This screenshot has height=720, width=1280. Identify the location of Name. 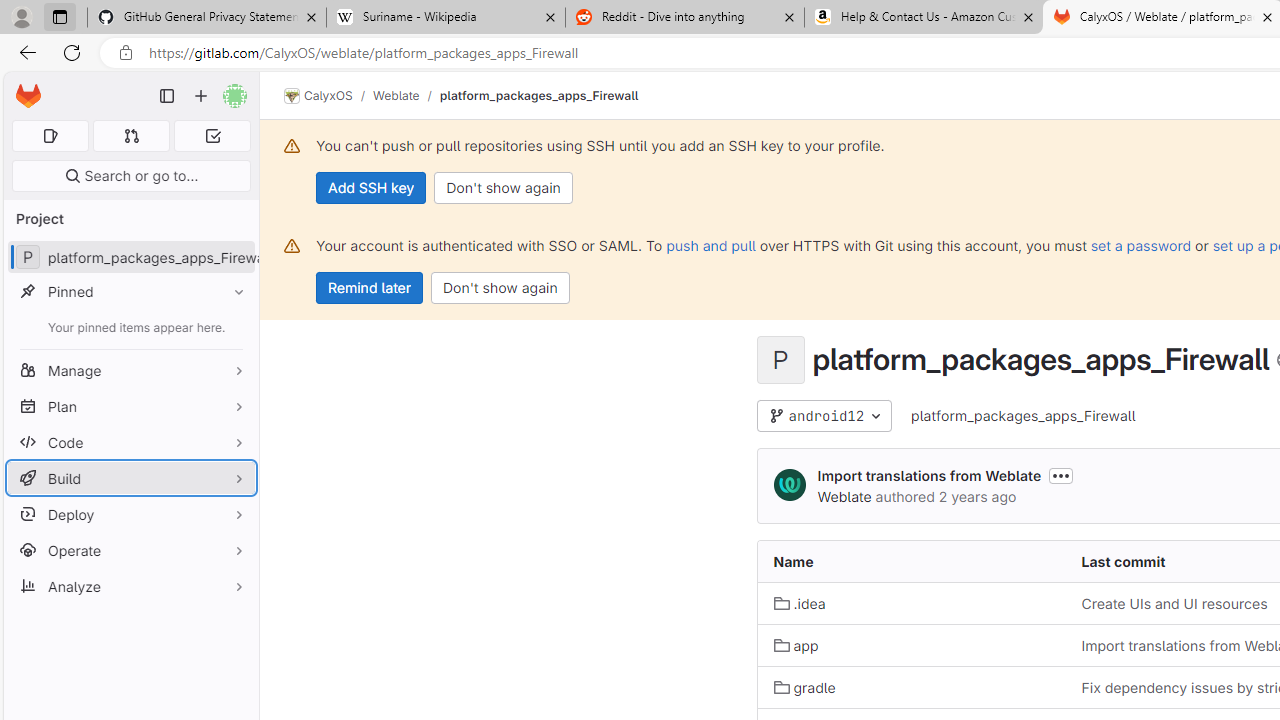
(911, 562).